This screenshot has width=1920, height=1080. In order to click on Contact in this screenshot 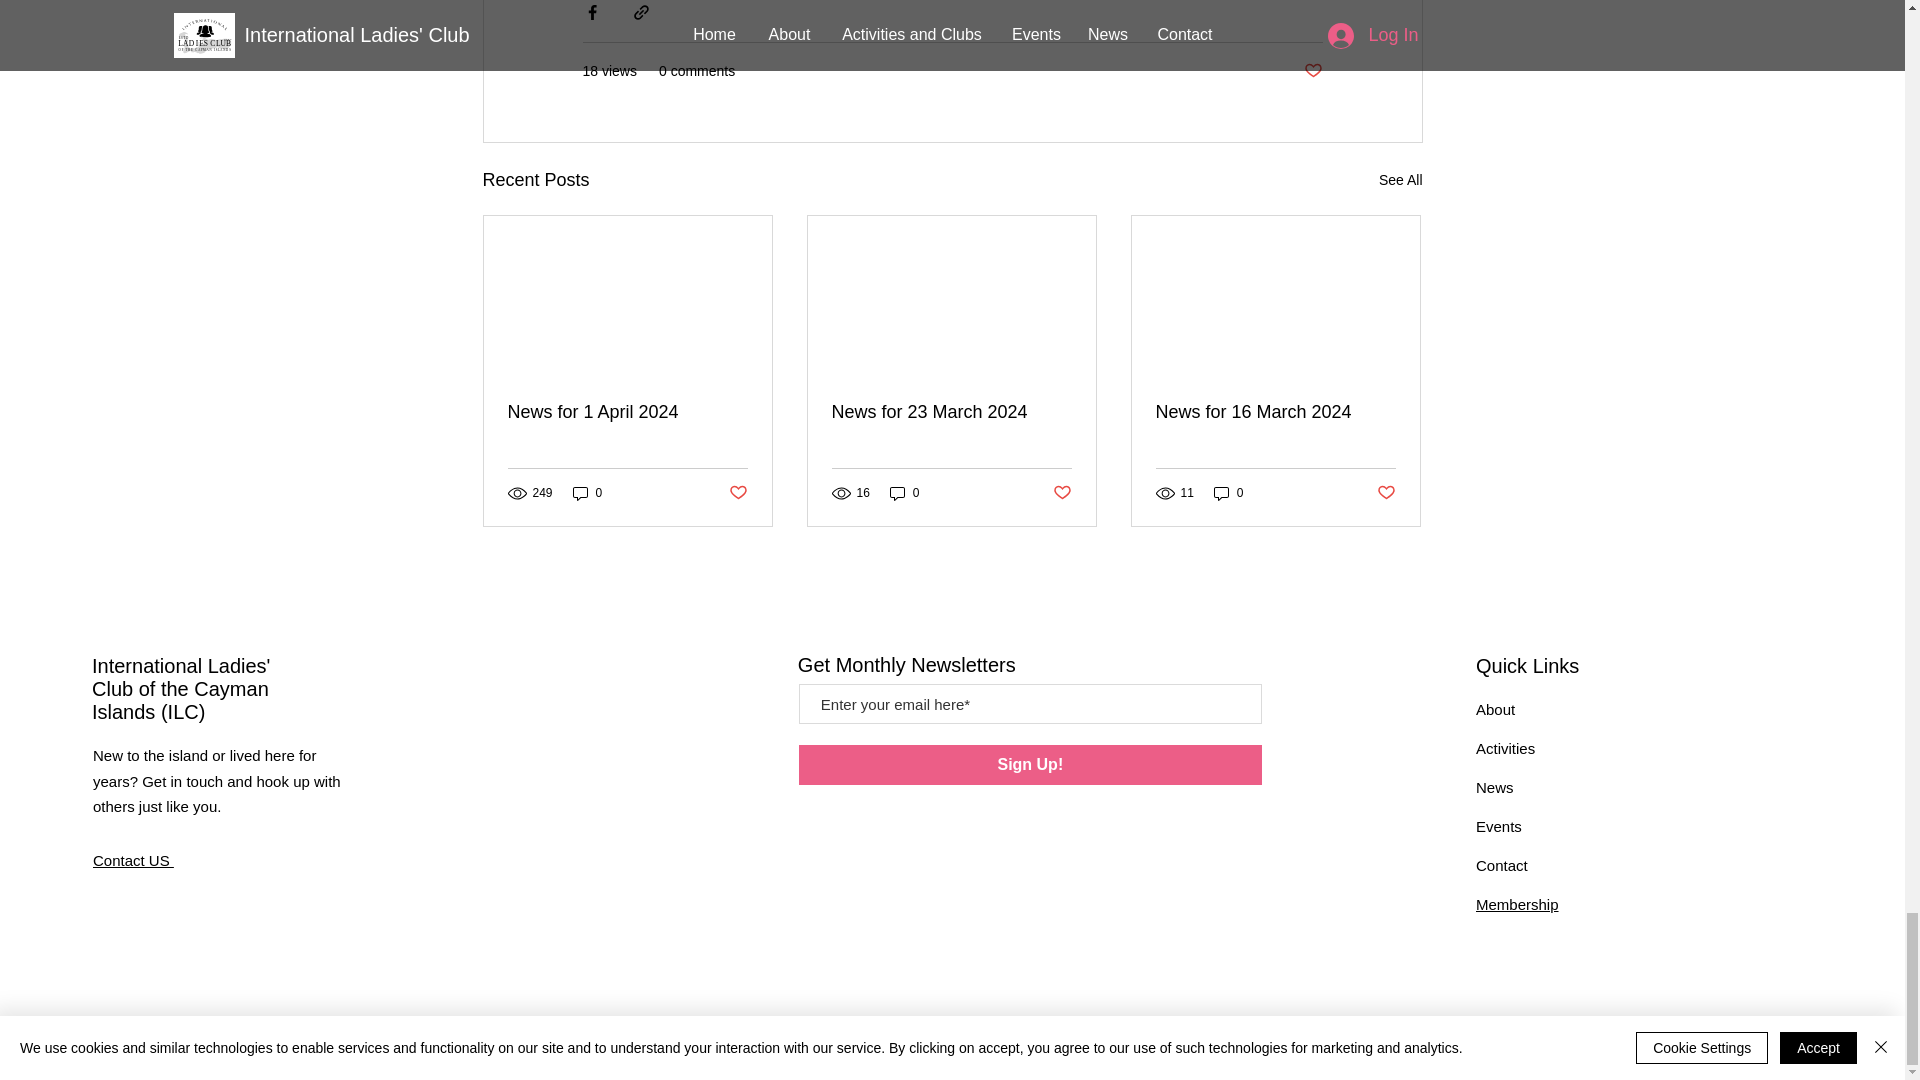, I will do `click(1502, 865)`.